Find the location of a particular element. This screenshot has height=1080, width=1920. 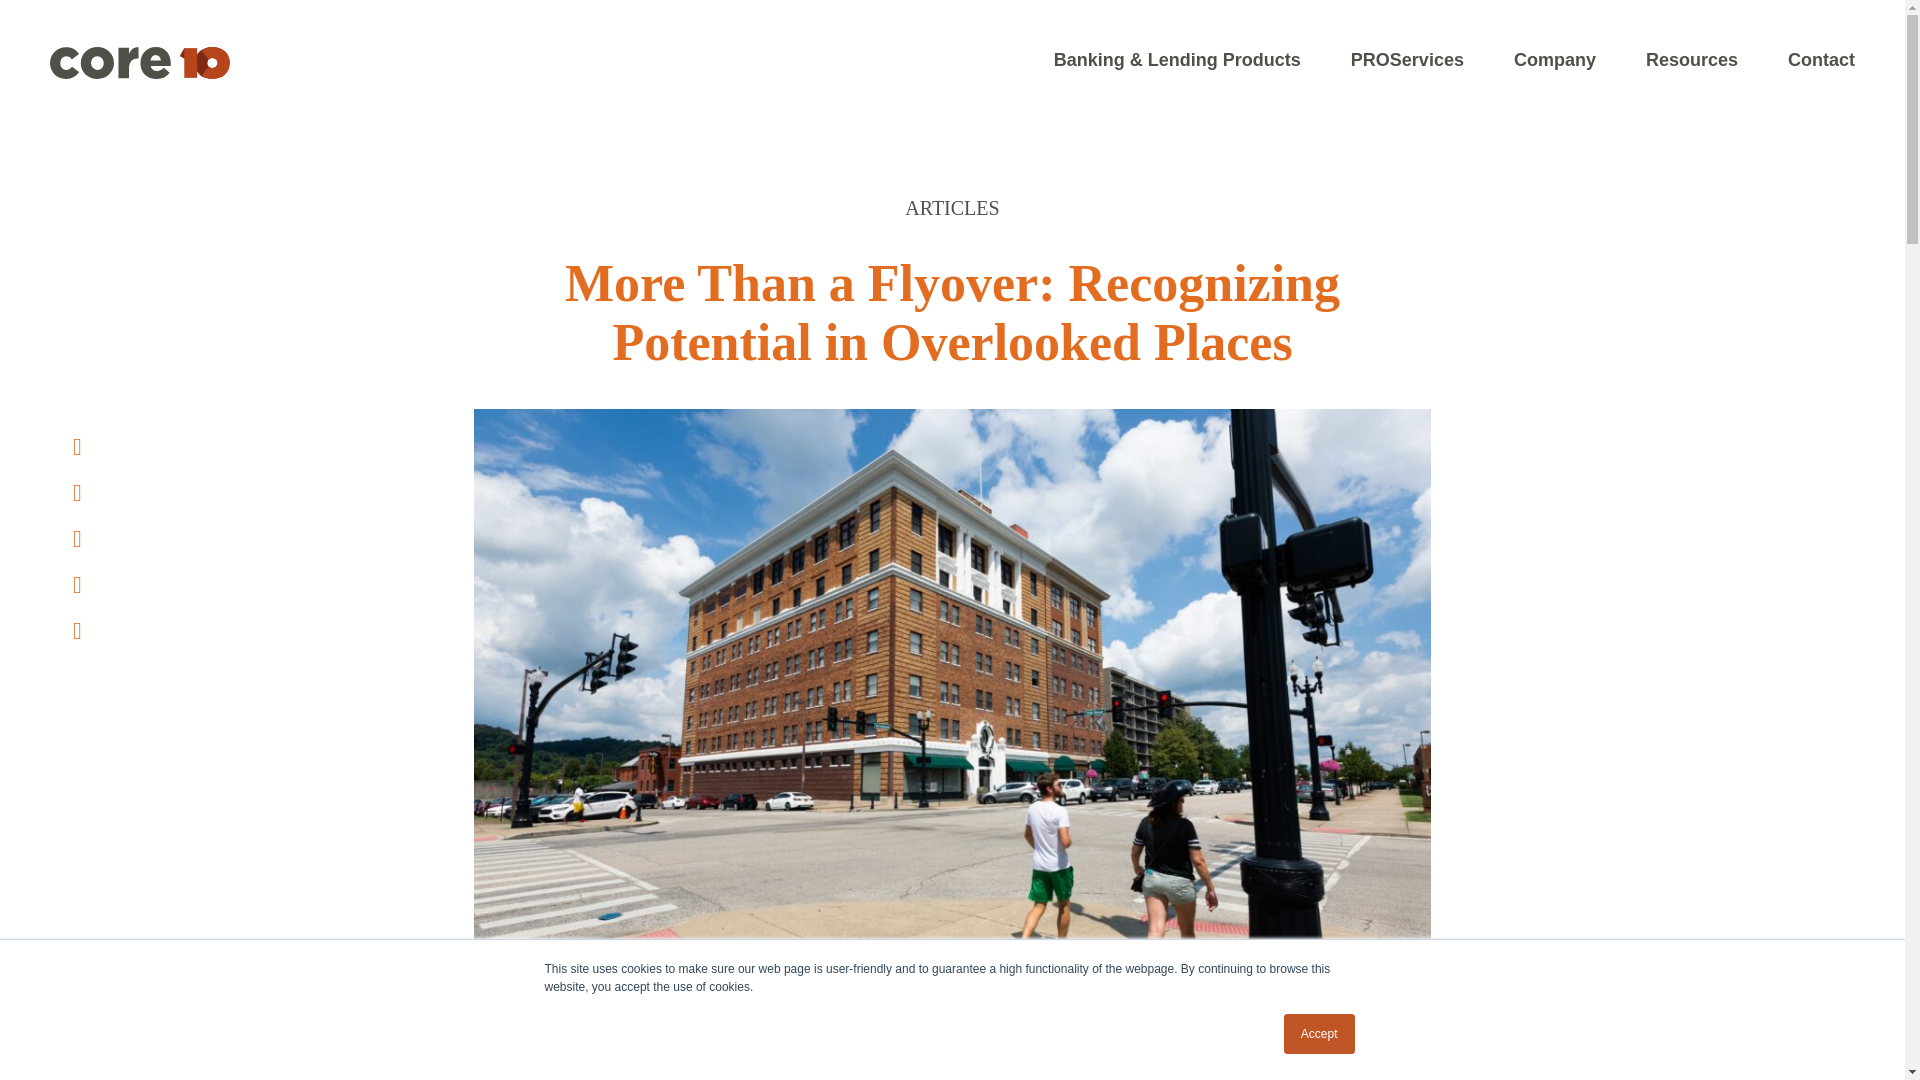

Share on Twitter is located at coordinates (77, 447).